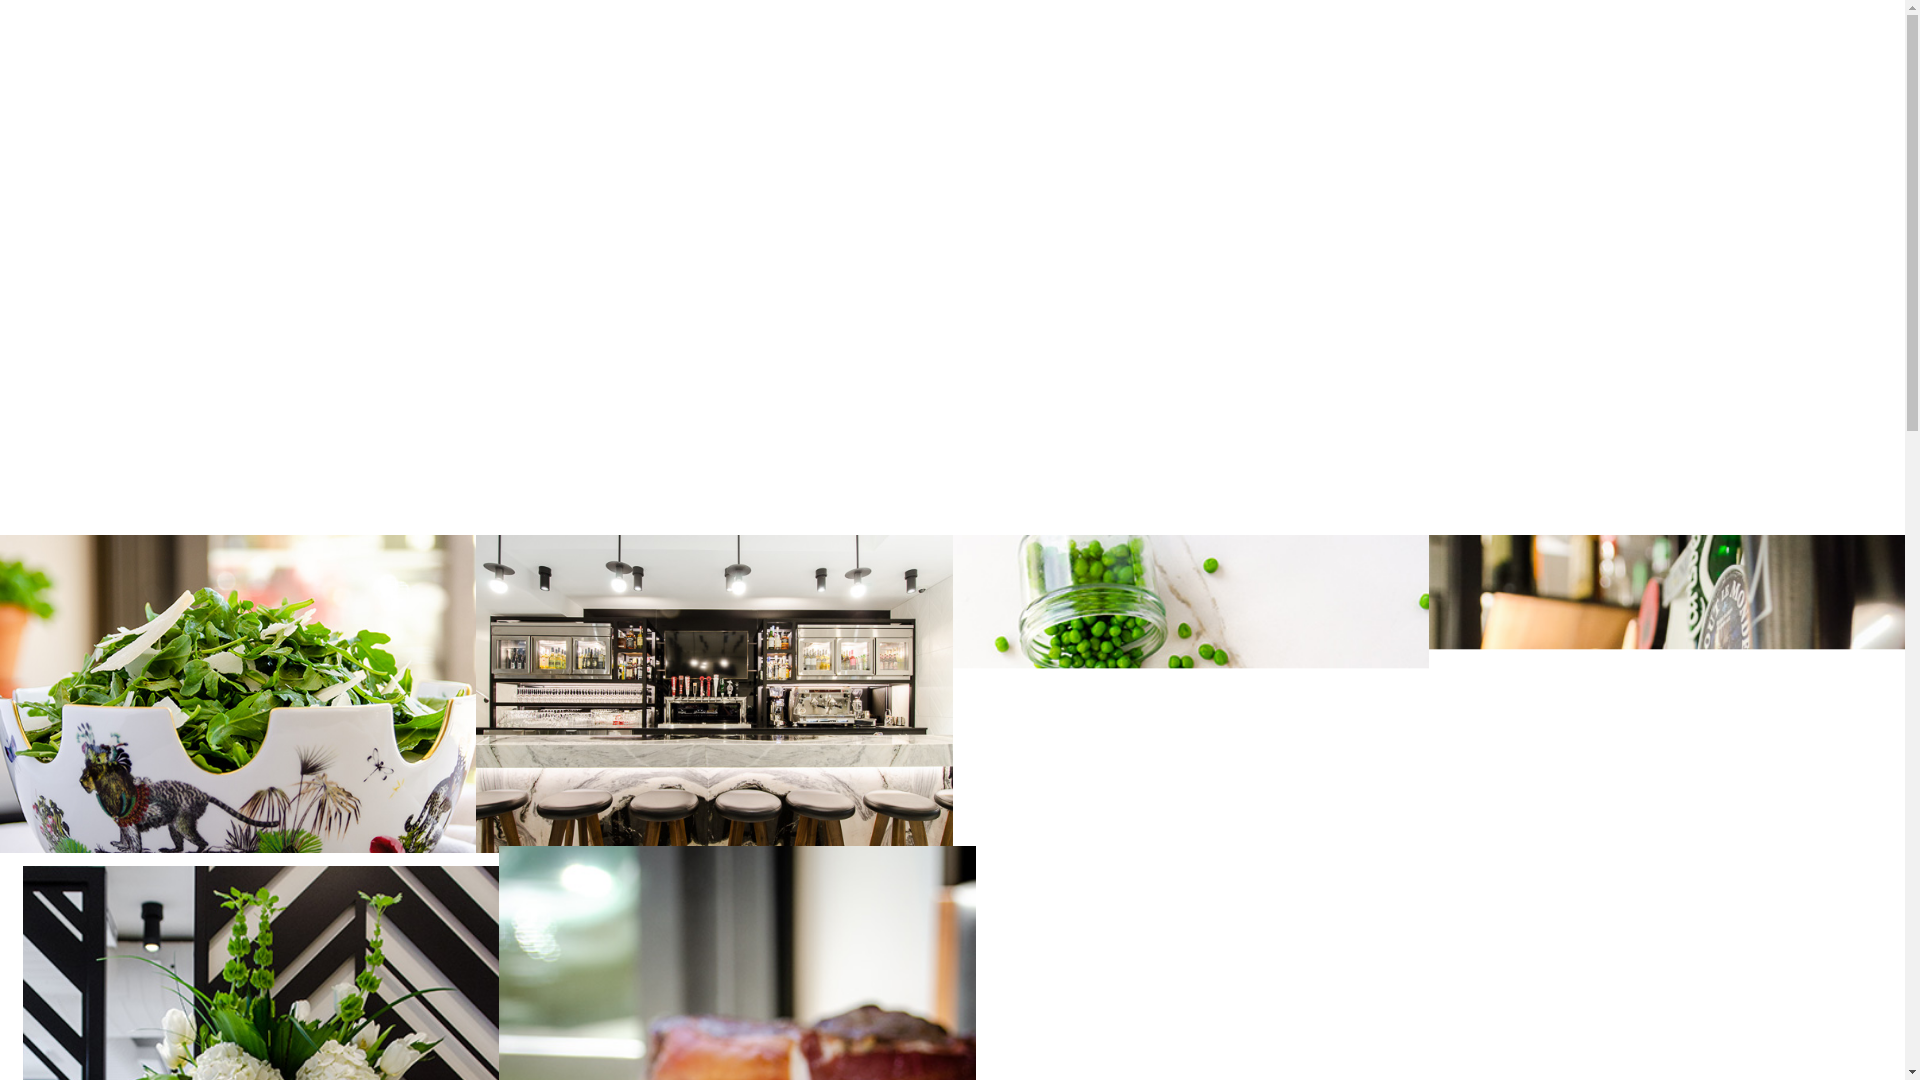 The height and width of the screenshot is (1080, 1920). I want to click on Menus, so click(20, 126).